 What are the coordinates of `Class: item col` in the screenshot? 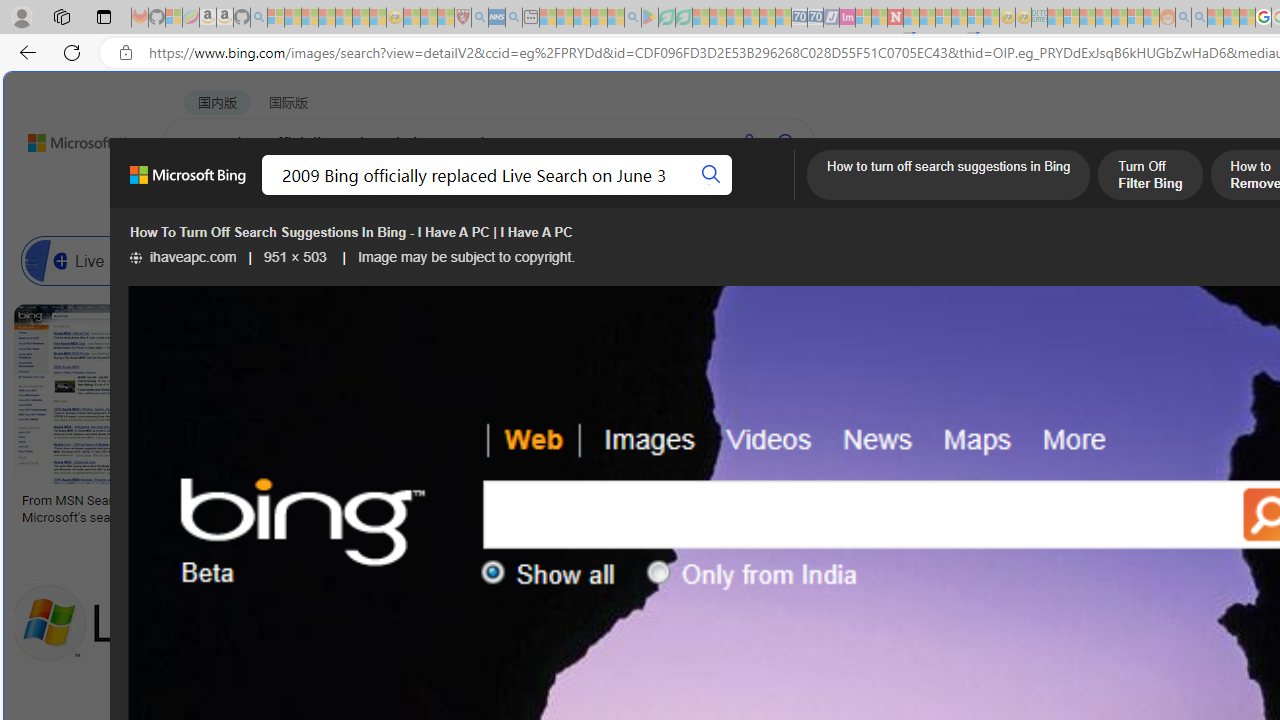 It's located at (944, 260).